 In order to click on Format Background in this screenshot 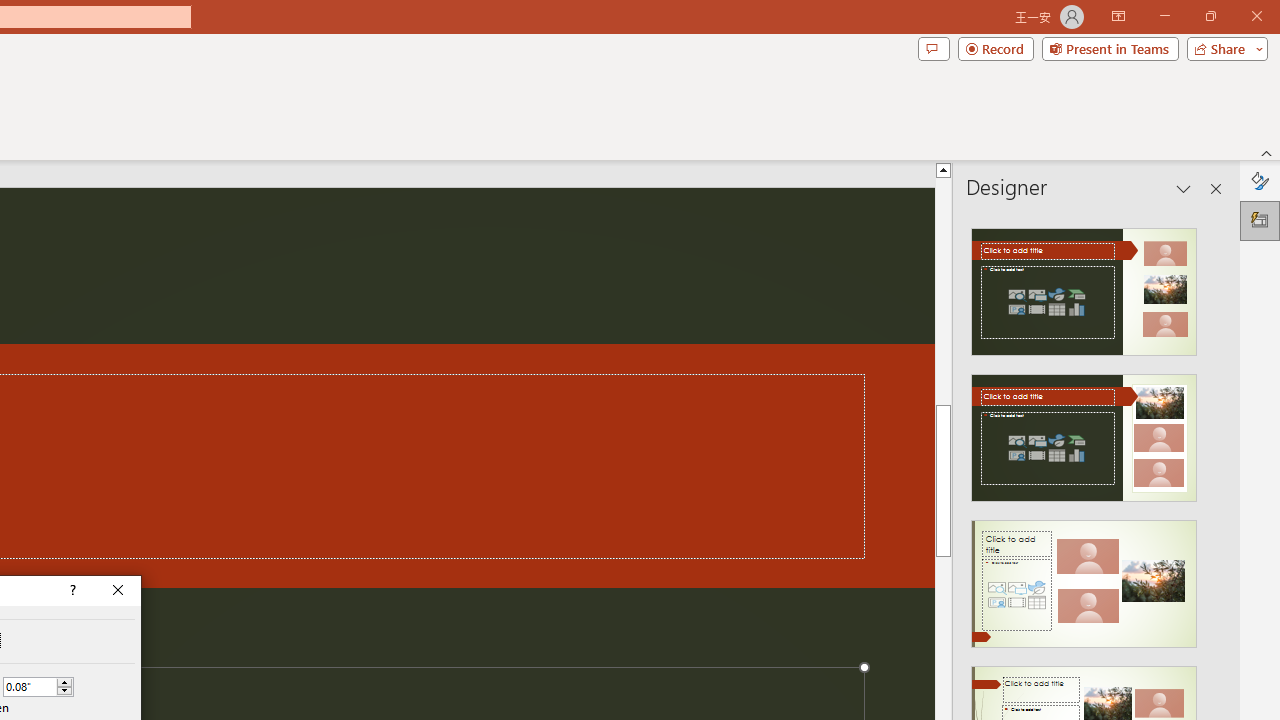, I will do `click(1260, 180)`.